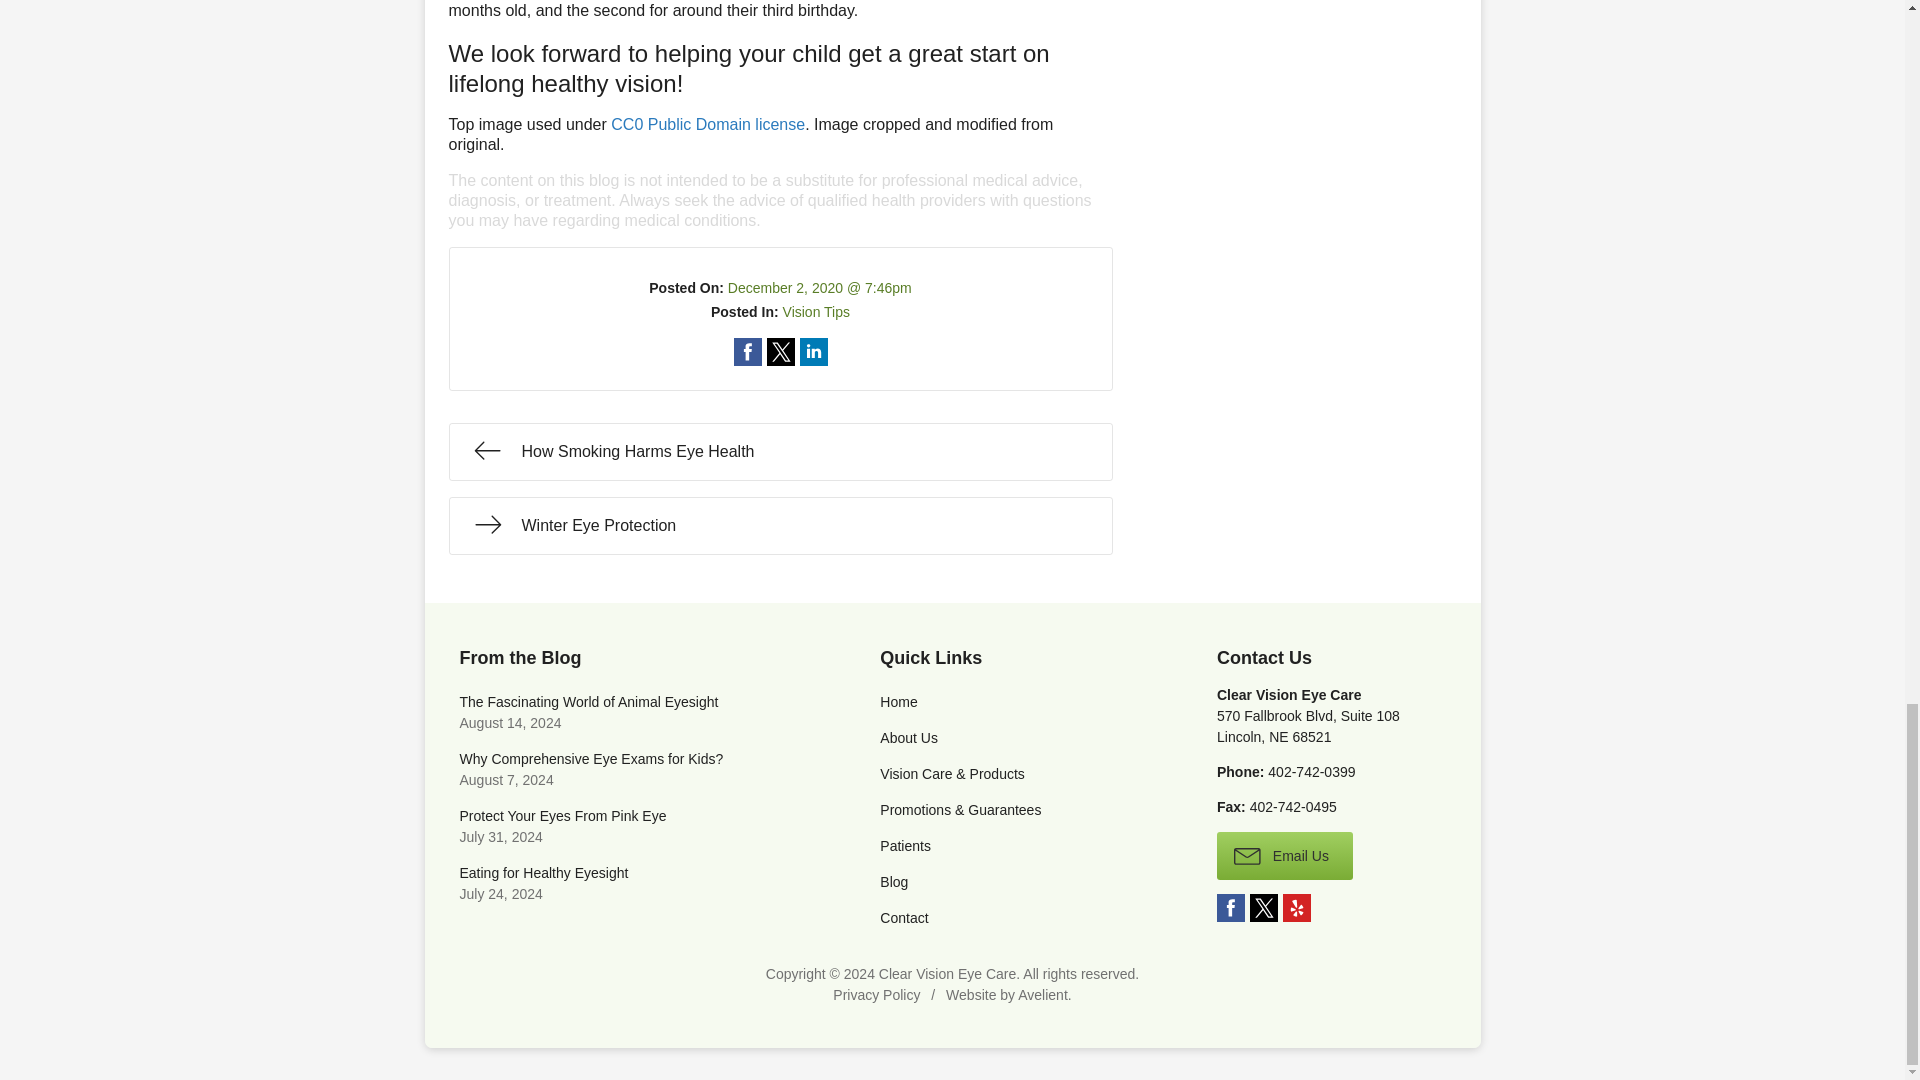 This screenshot has width=1920, height=1080. I want to click on CC0 Public Domain license, so click(707, 124).